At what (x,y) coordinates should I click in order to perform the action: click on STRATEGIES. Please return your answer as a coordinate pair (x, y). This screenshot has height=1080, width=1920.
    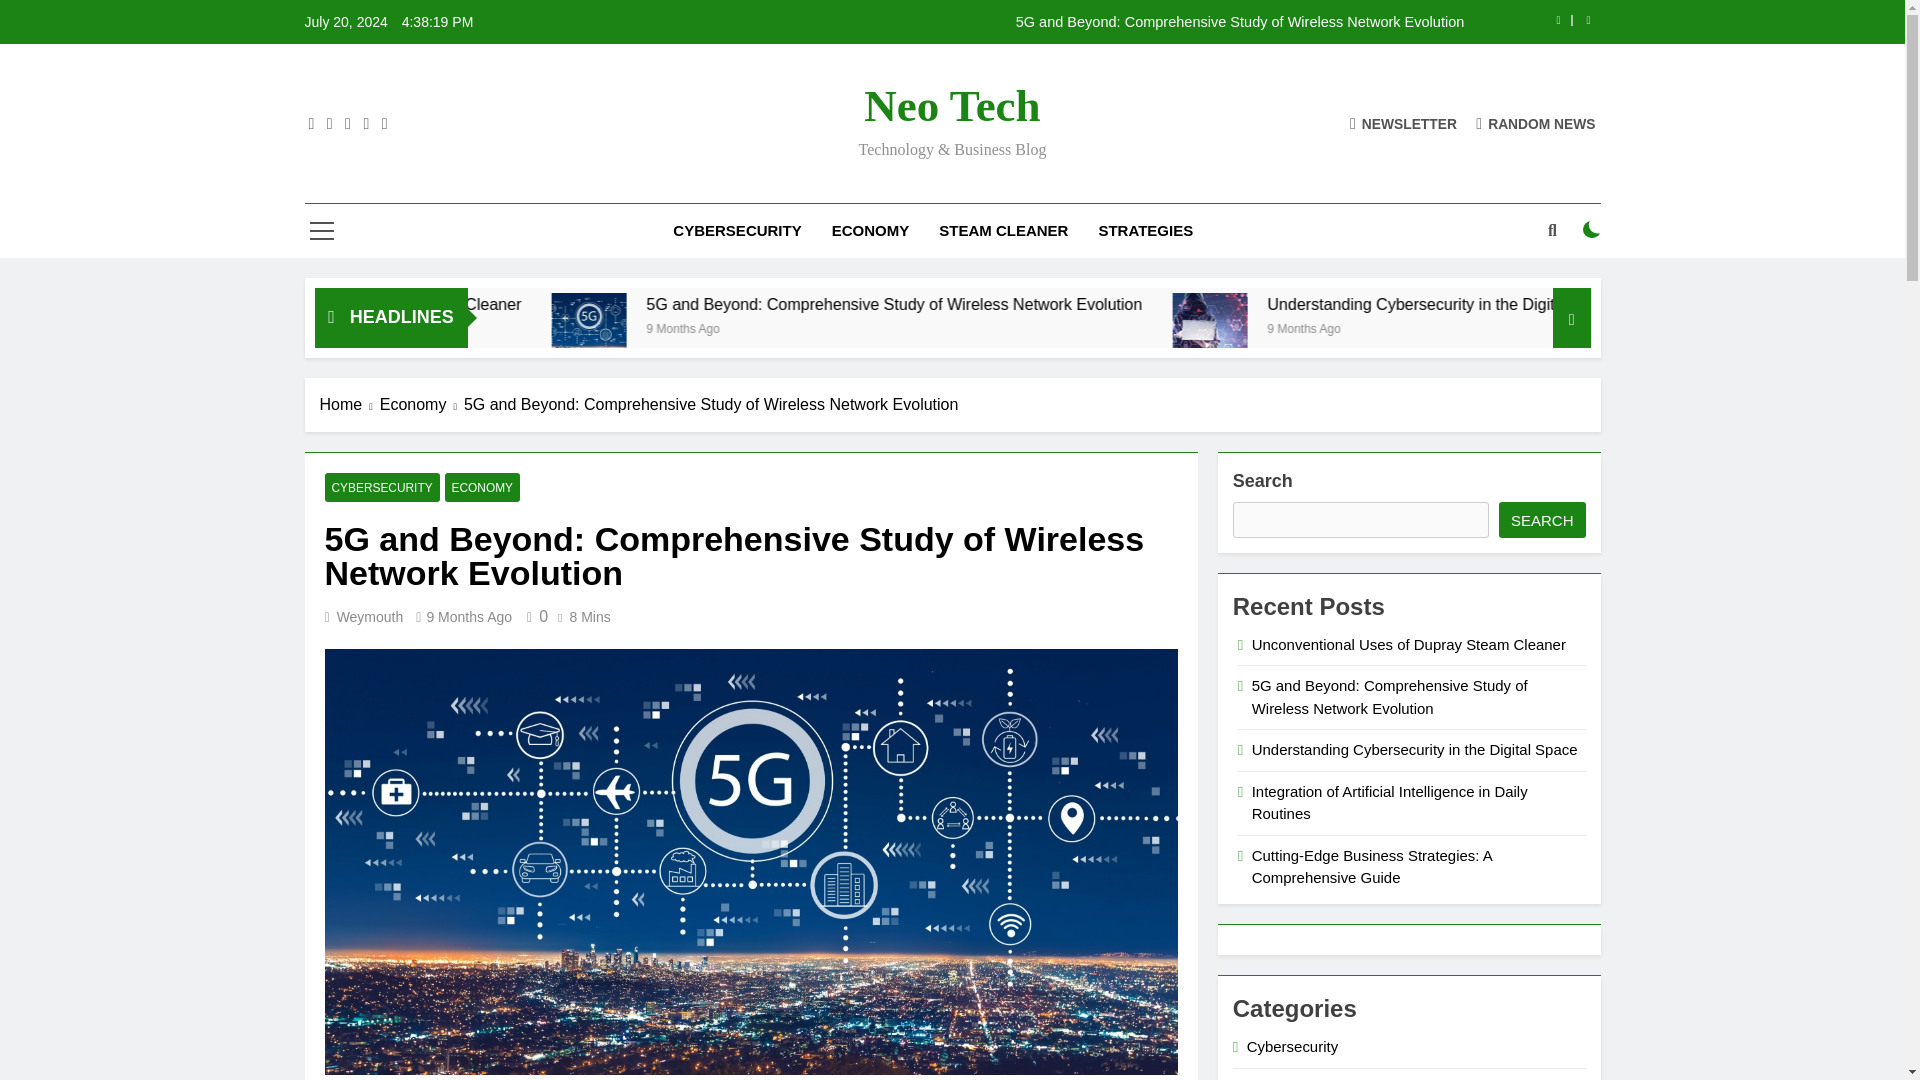
    Looking at the image, I should click on (1144, 231).